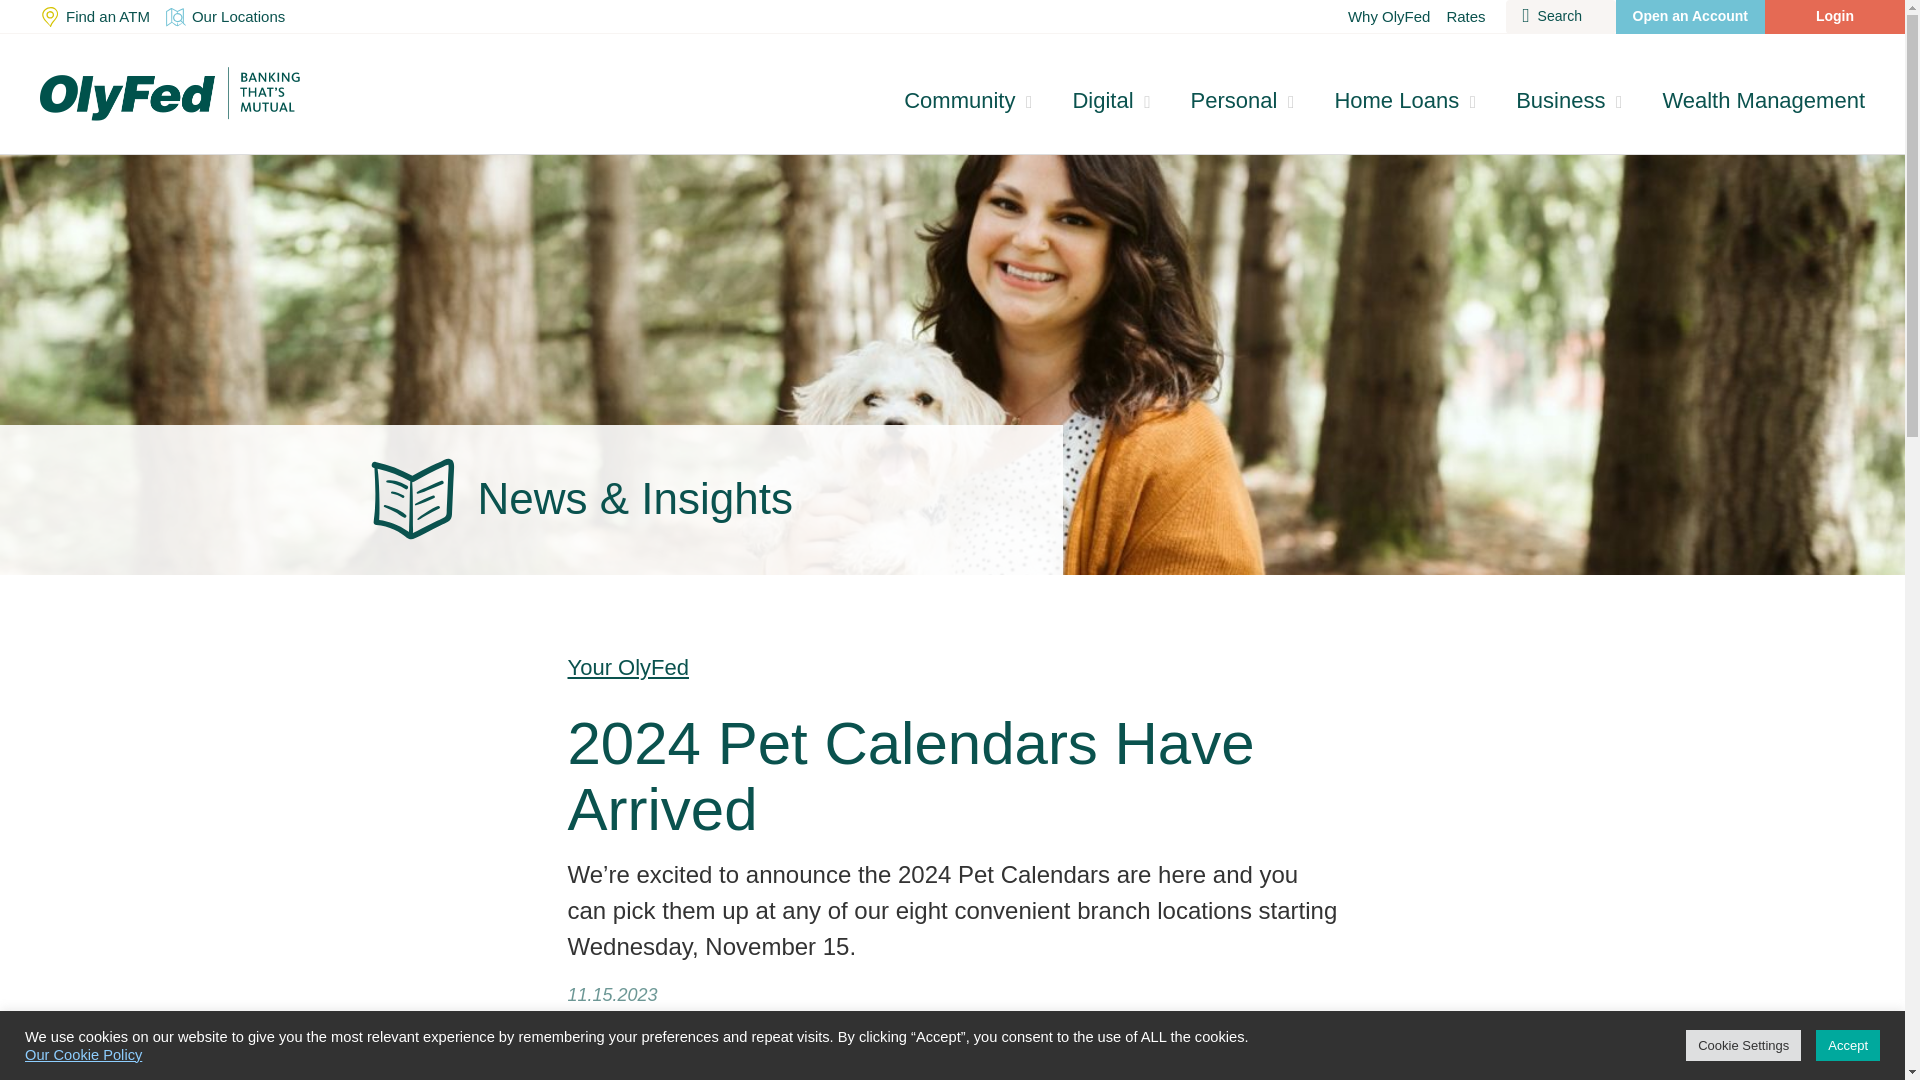  I want to click on Find an ATM, so click(94, 16).